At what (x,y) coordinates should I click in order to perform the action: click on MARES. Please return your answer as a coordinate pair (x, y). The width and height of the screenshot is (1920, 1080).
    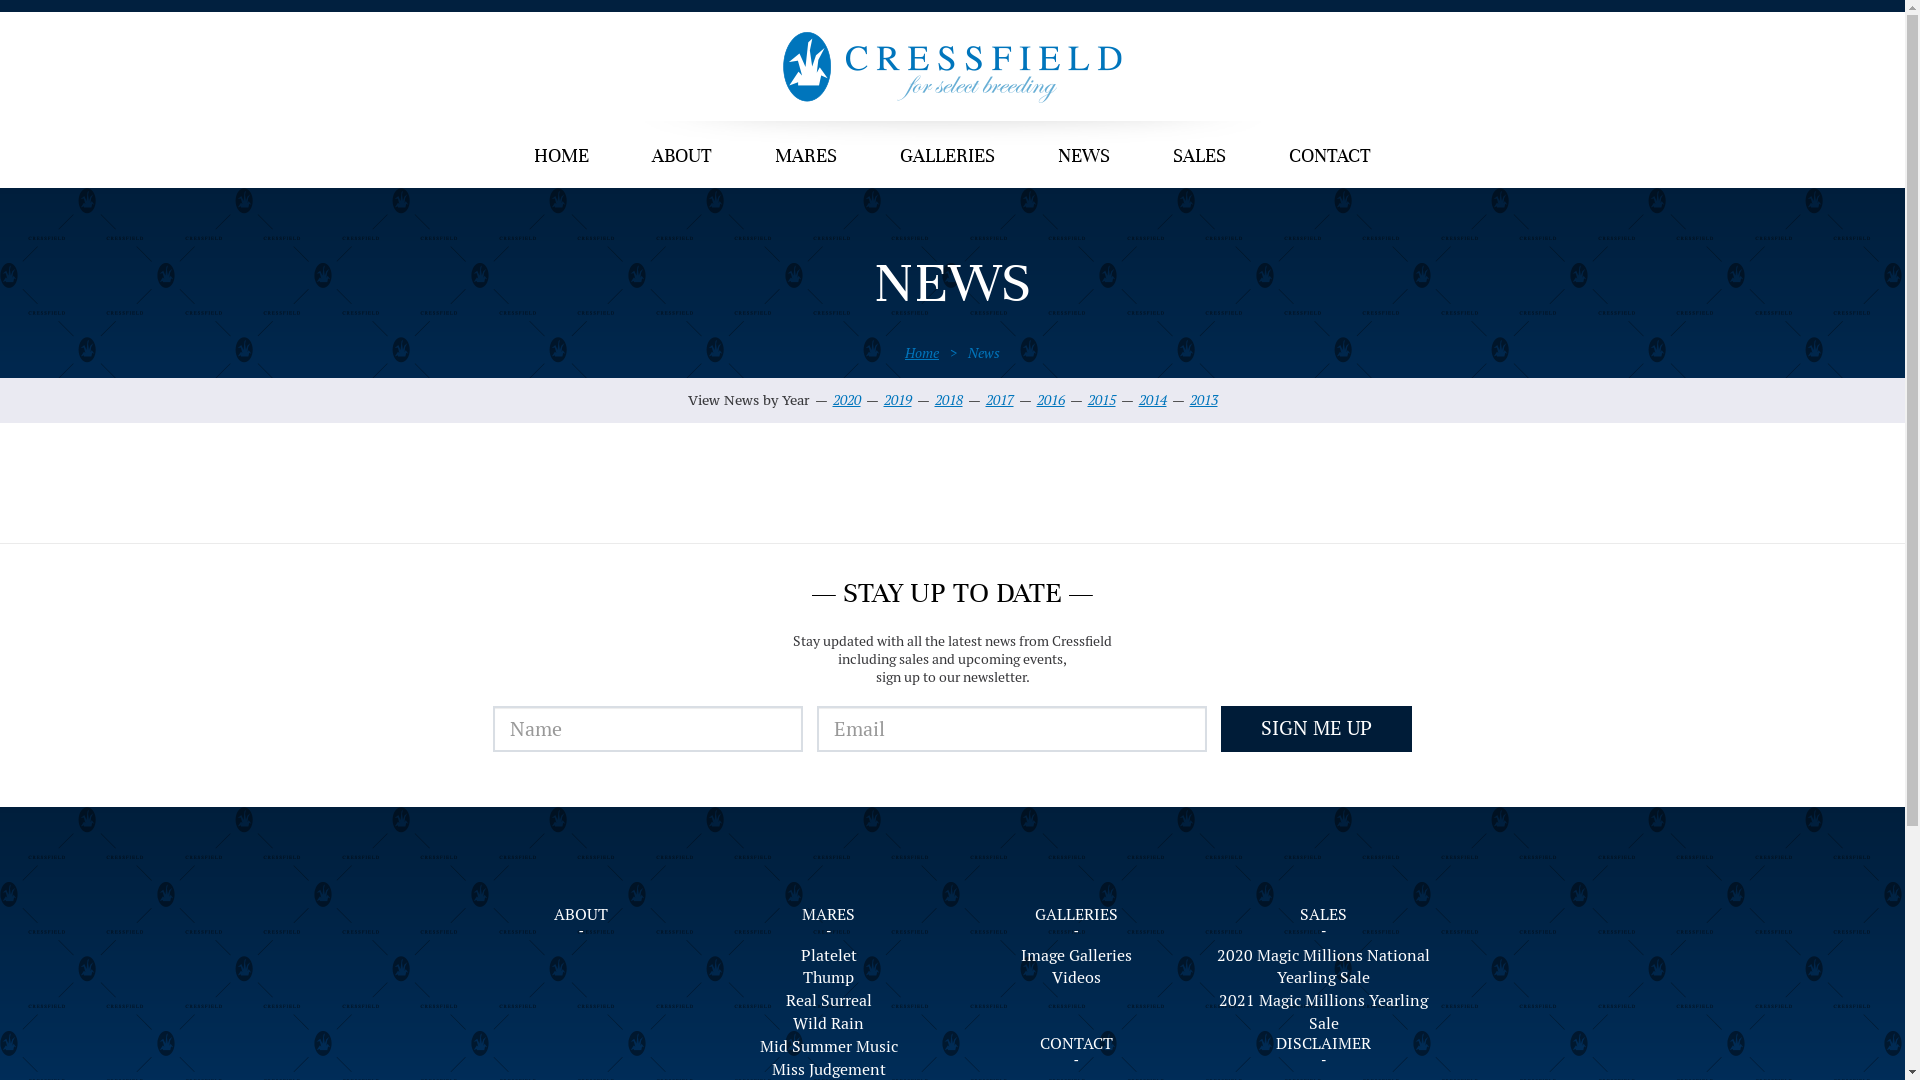
    Looking at the image, I should click on (806, 158).